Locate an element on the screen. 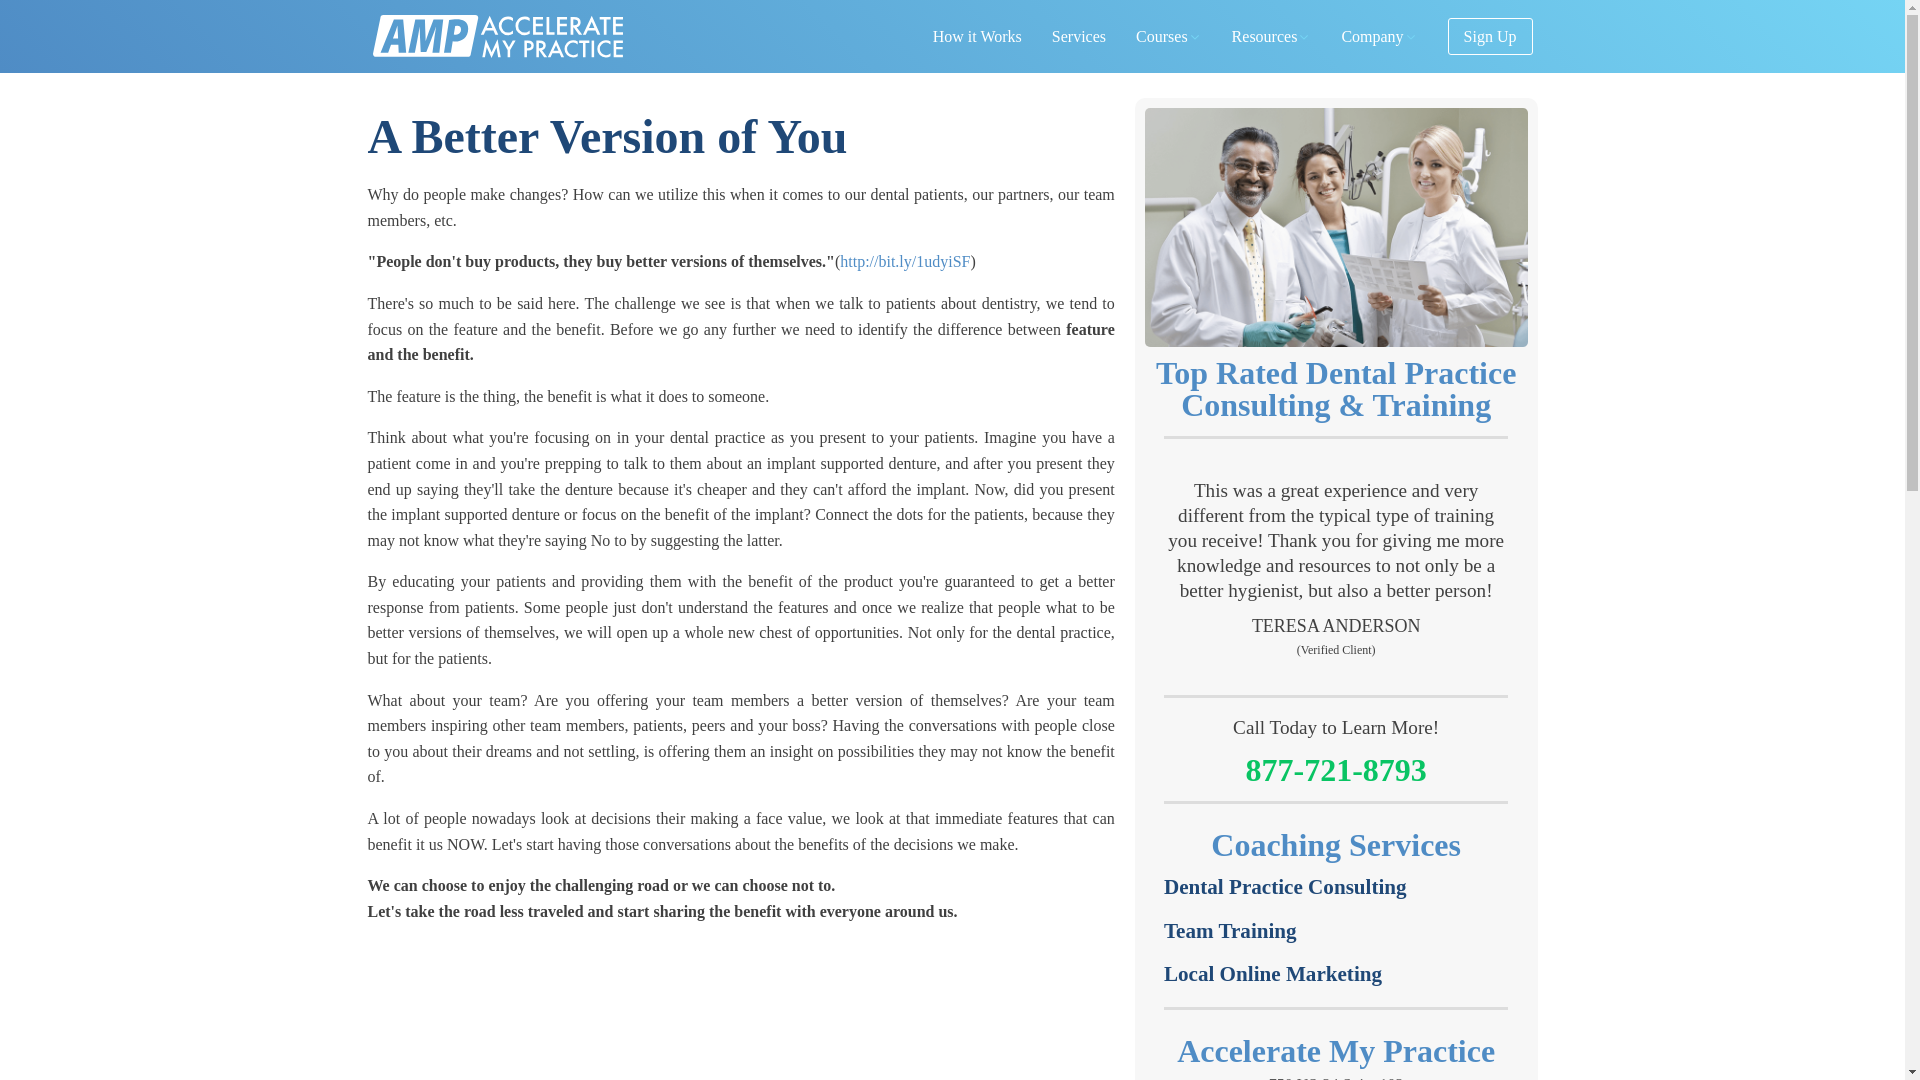  Sign Up is located at coordinates (1272, 36).